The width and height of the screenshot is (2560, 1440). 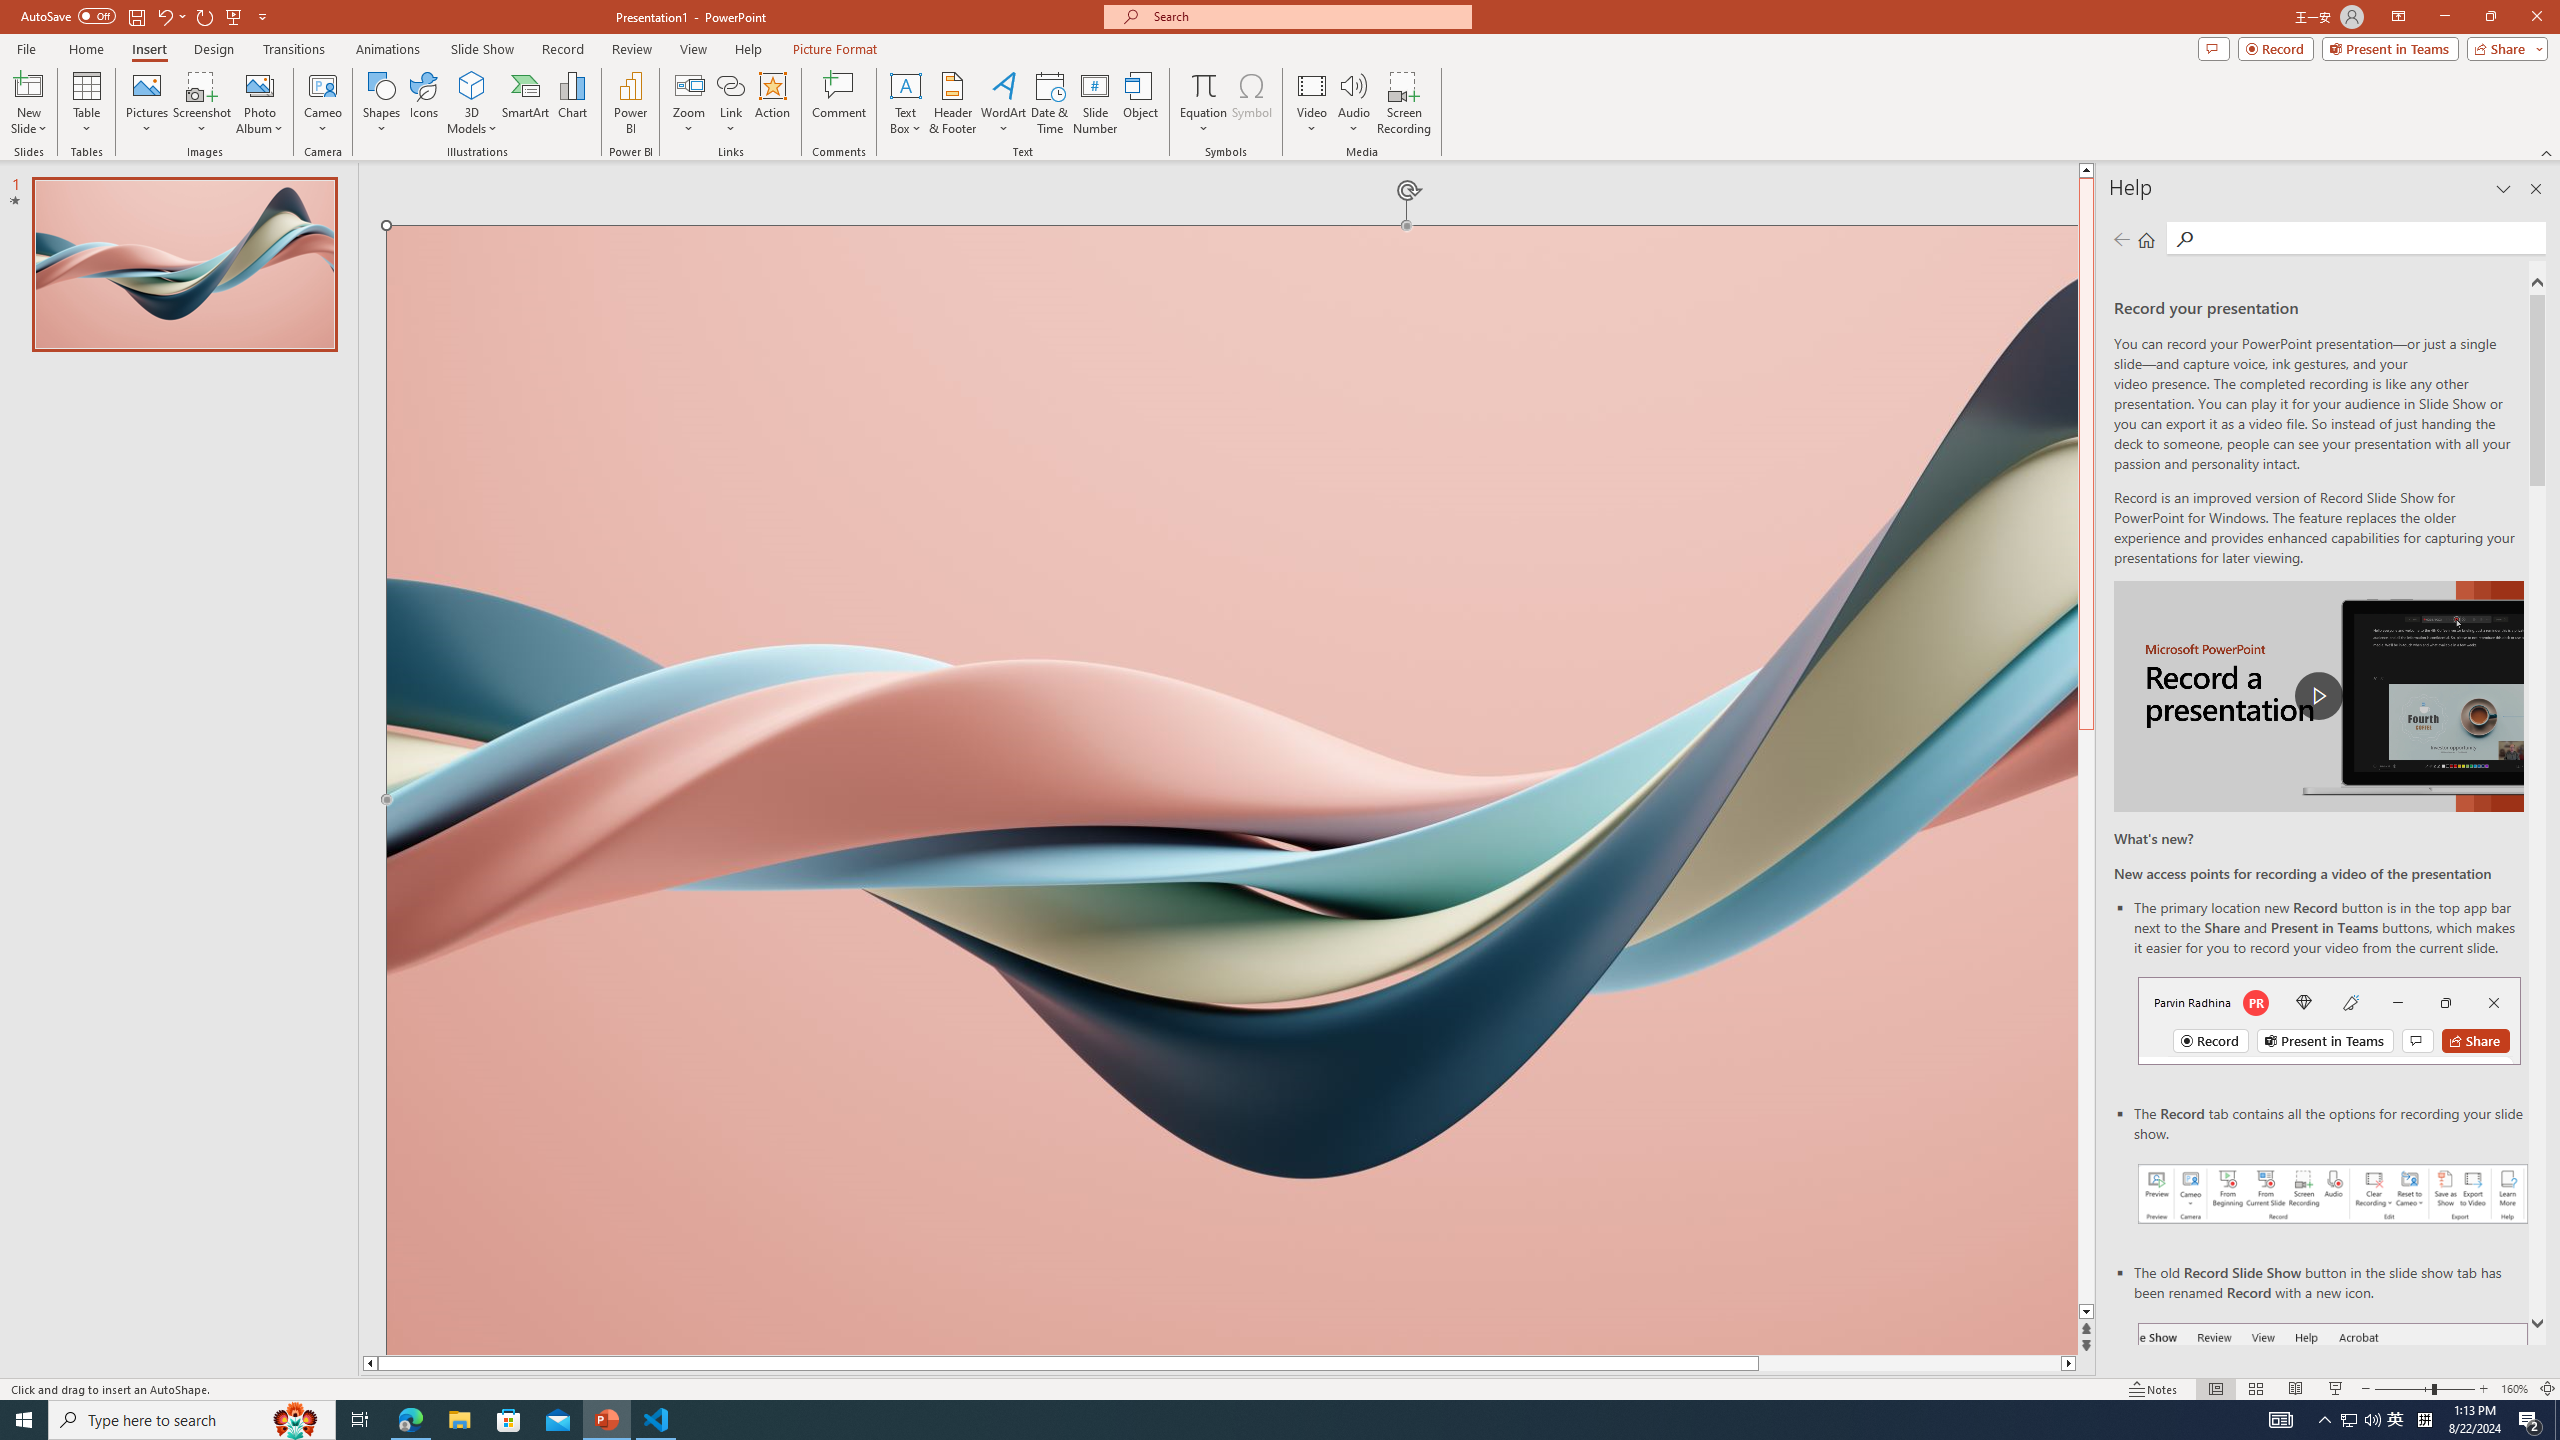 I want to click on Symbol..., so click(x=1251, y=103).